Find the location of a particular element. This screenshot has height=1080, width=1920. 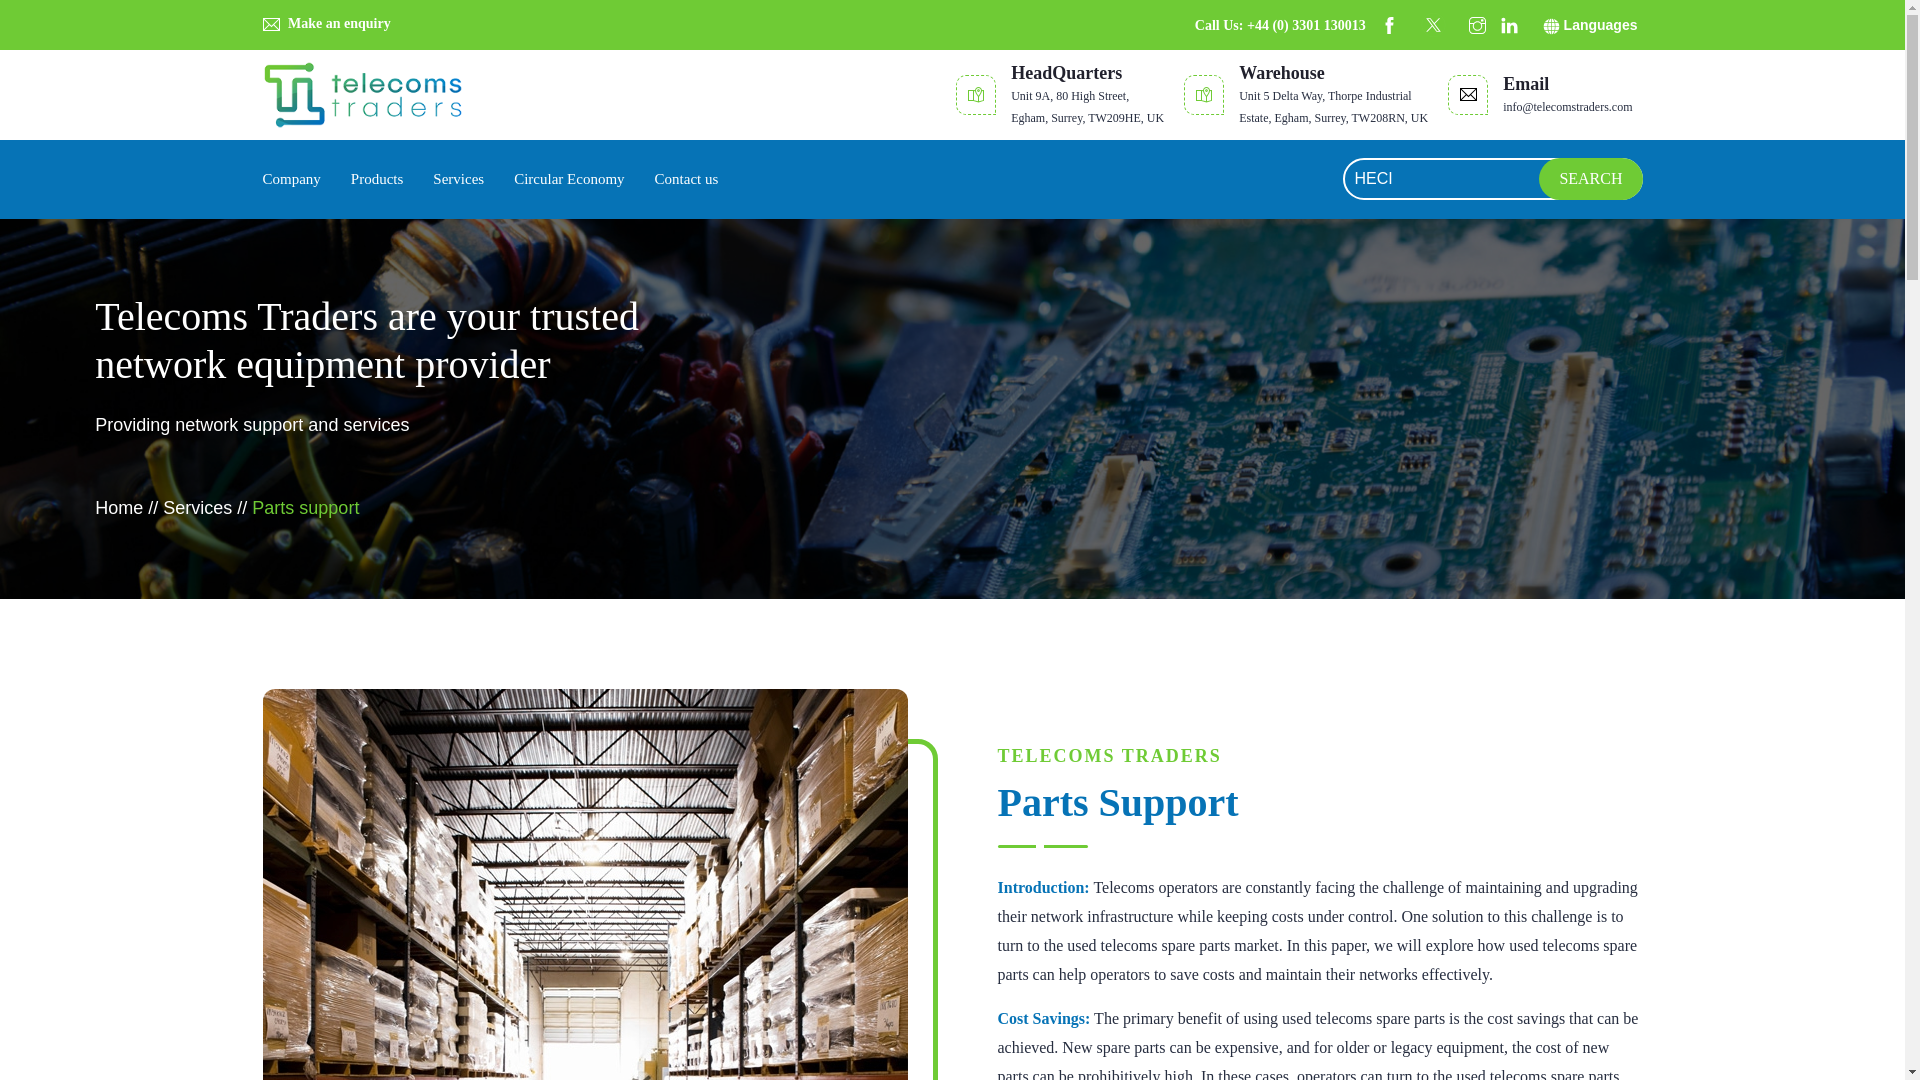

Make an enquiry is located at coordinates (325, 24).